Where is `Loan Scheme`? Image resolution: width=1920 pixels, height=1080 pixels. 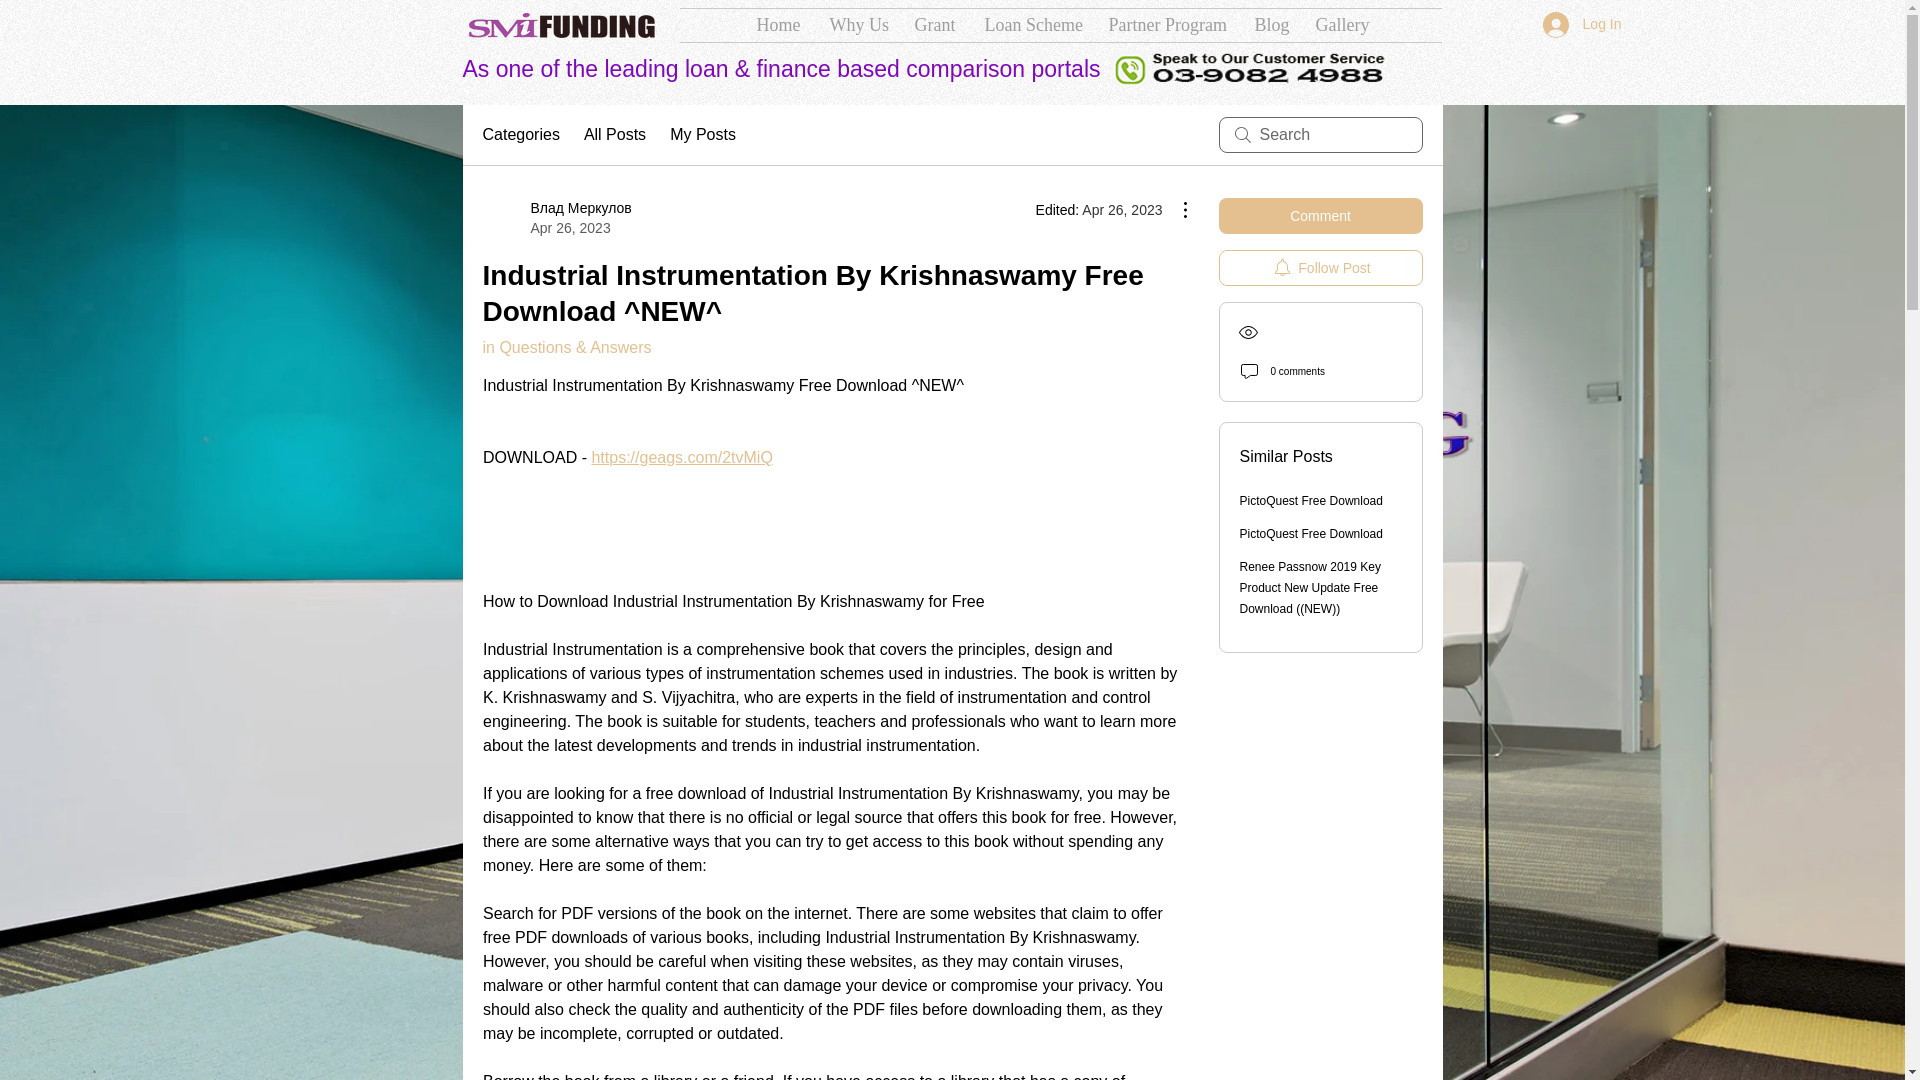 Loan Scheme is located at coordinates (1032, 25).